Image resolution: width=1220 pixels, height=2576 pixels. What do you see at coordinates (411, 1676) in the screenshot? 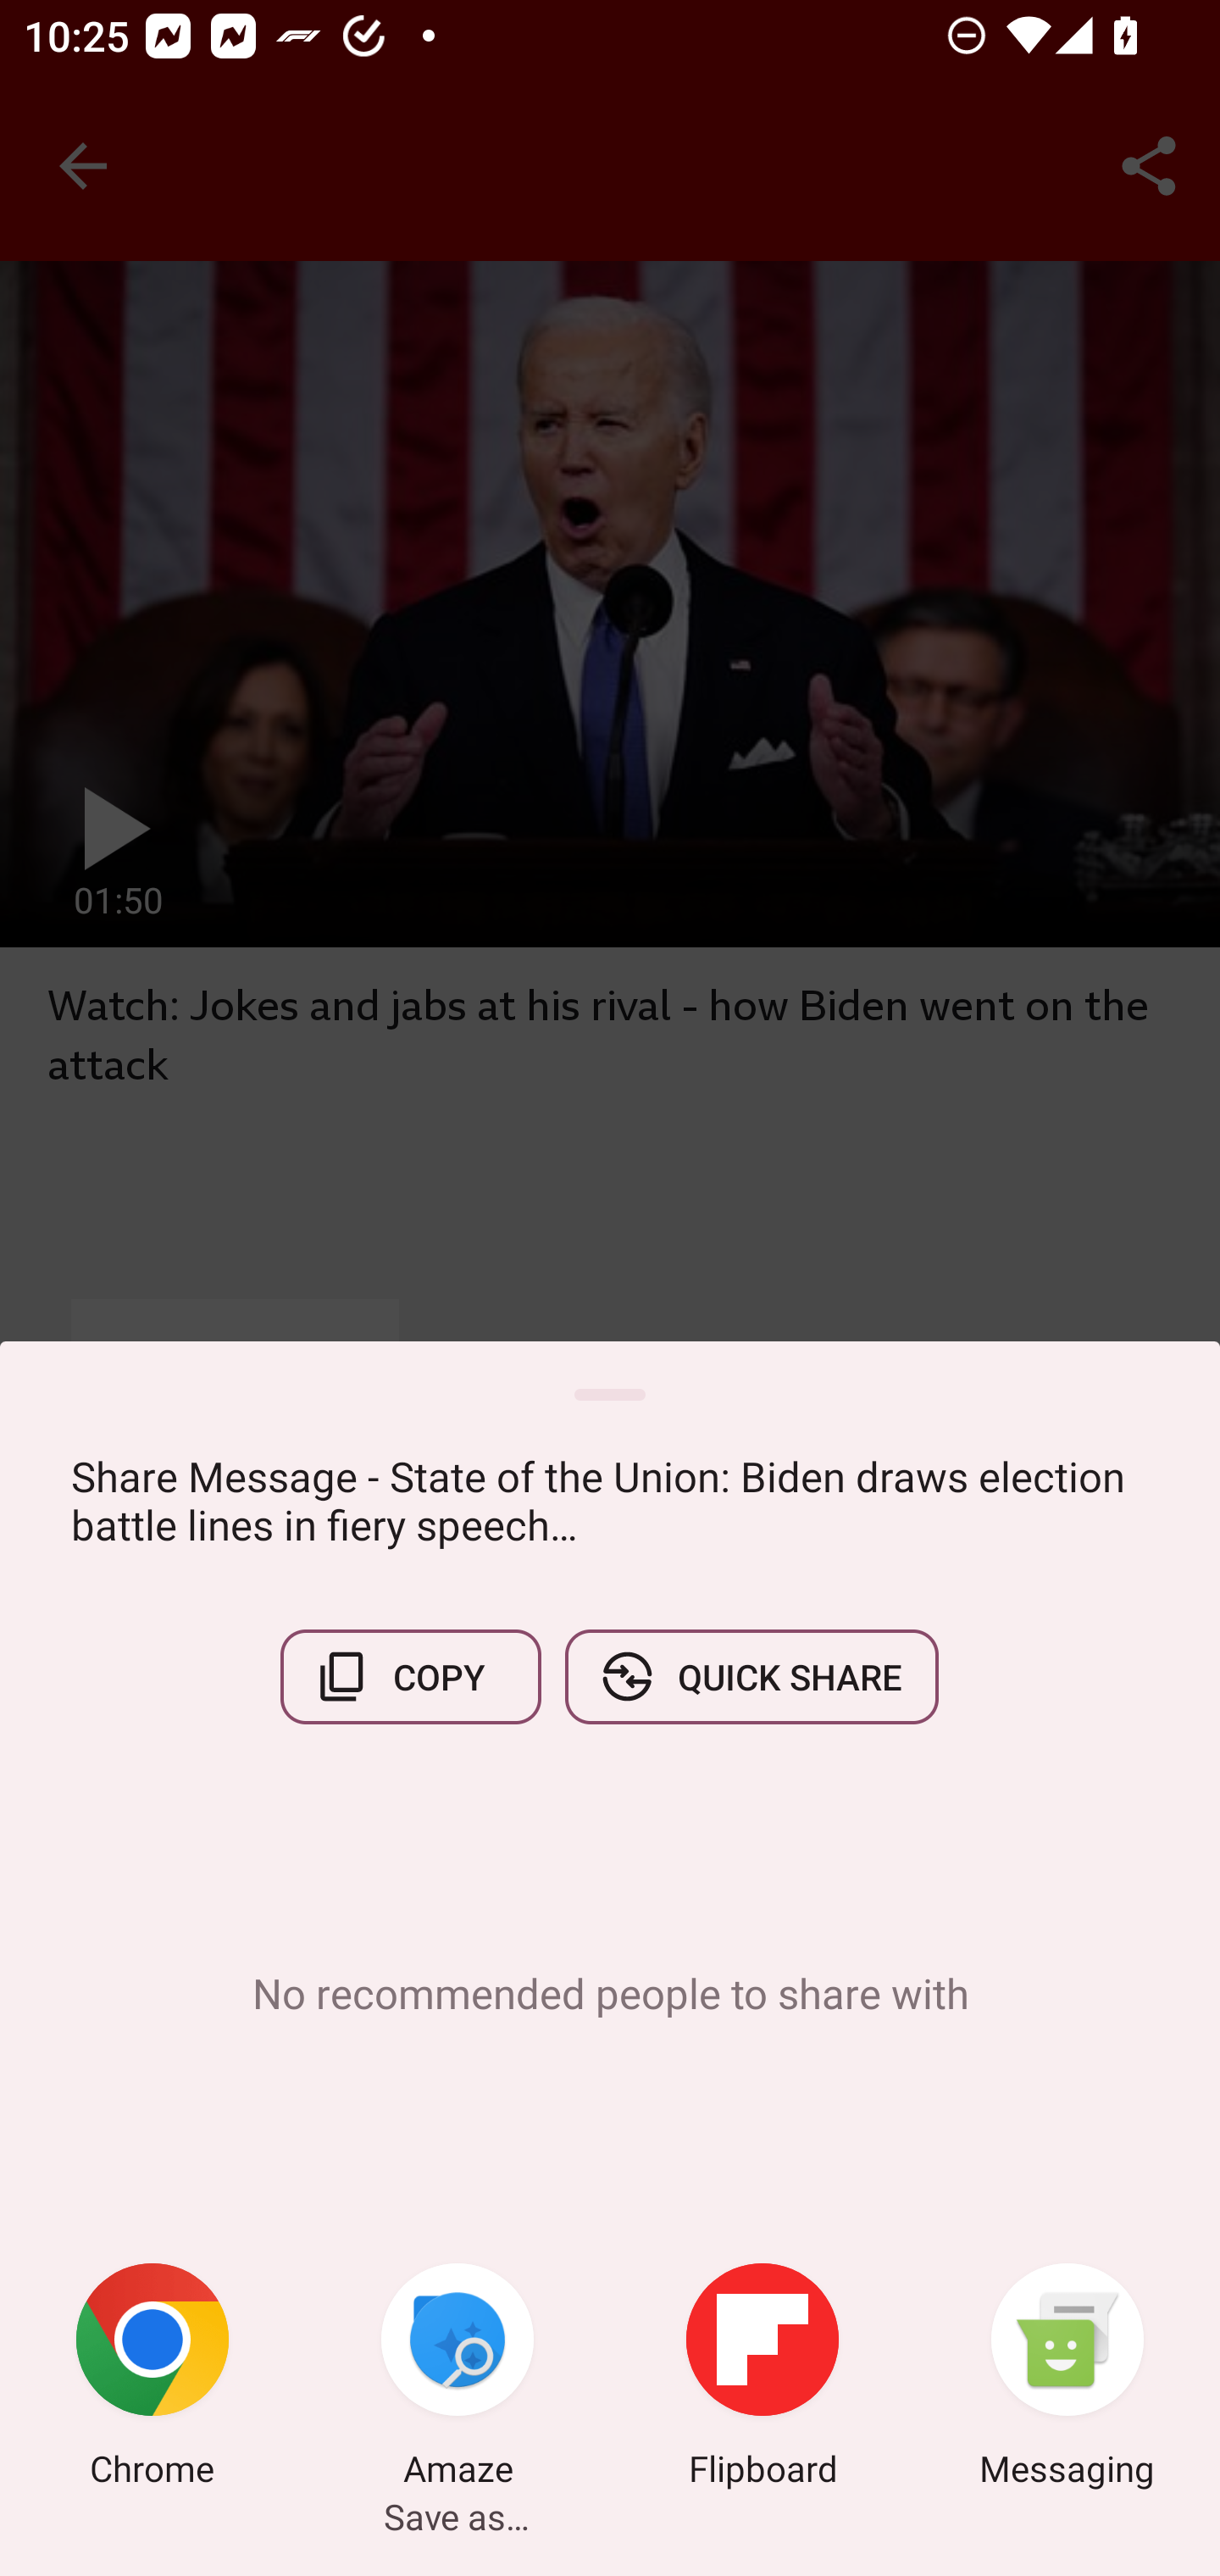
I see `COPY` at bounding box center [411, 1676].